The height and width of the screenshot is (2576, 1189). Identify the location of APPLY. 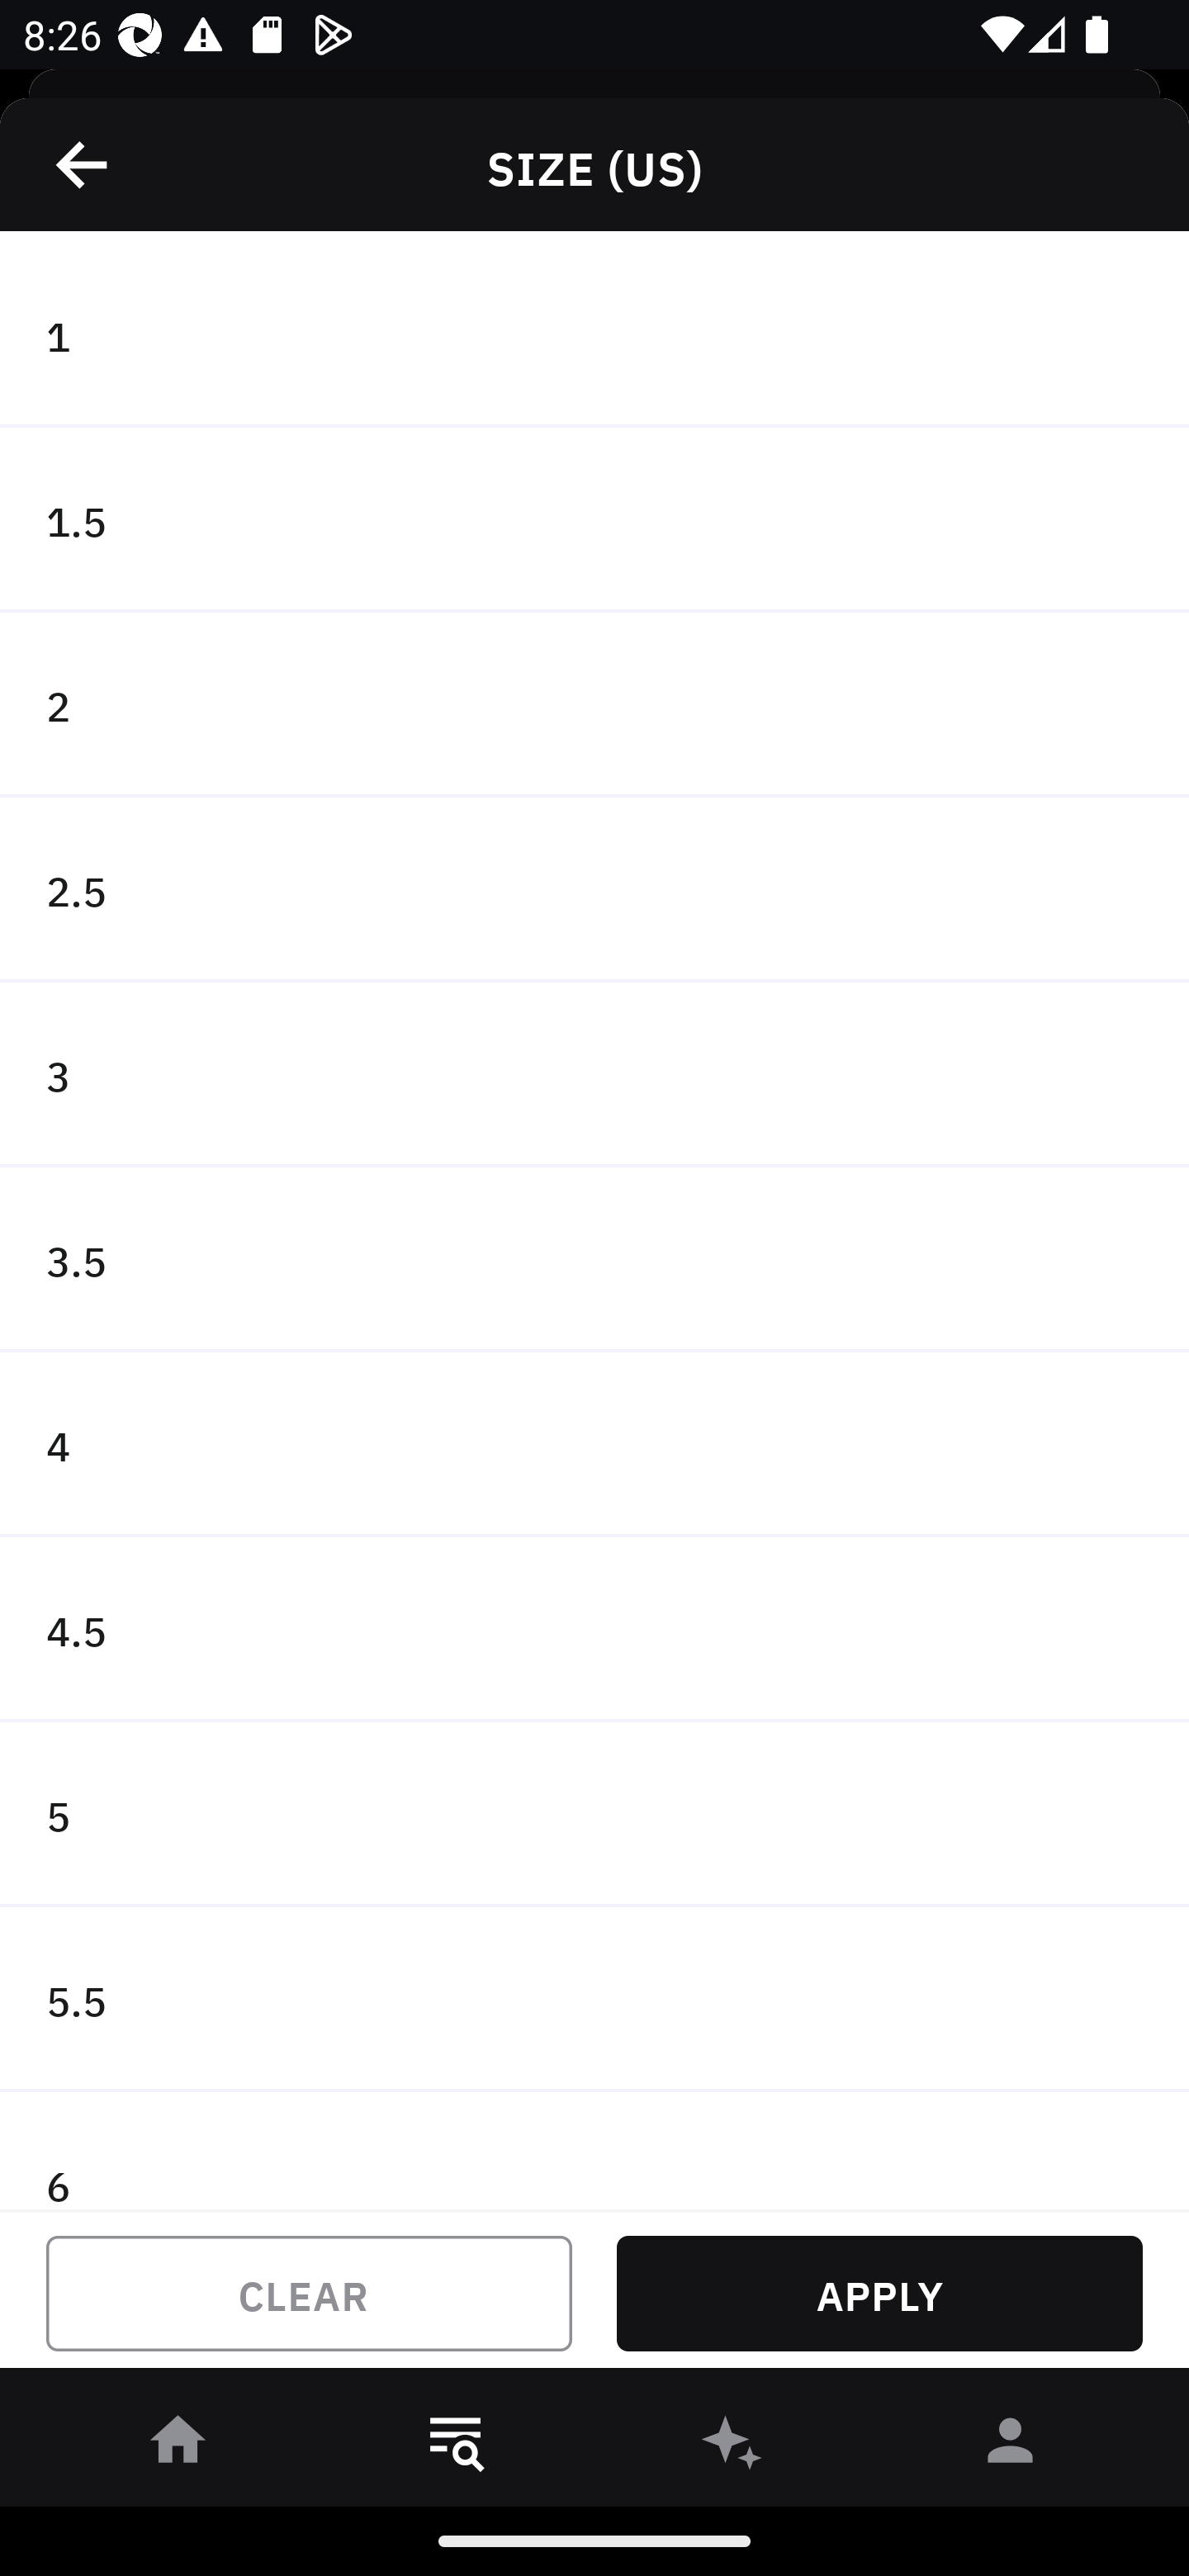
(879, 2294).